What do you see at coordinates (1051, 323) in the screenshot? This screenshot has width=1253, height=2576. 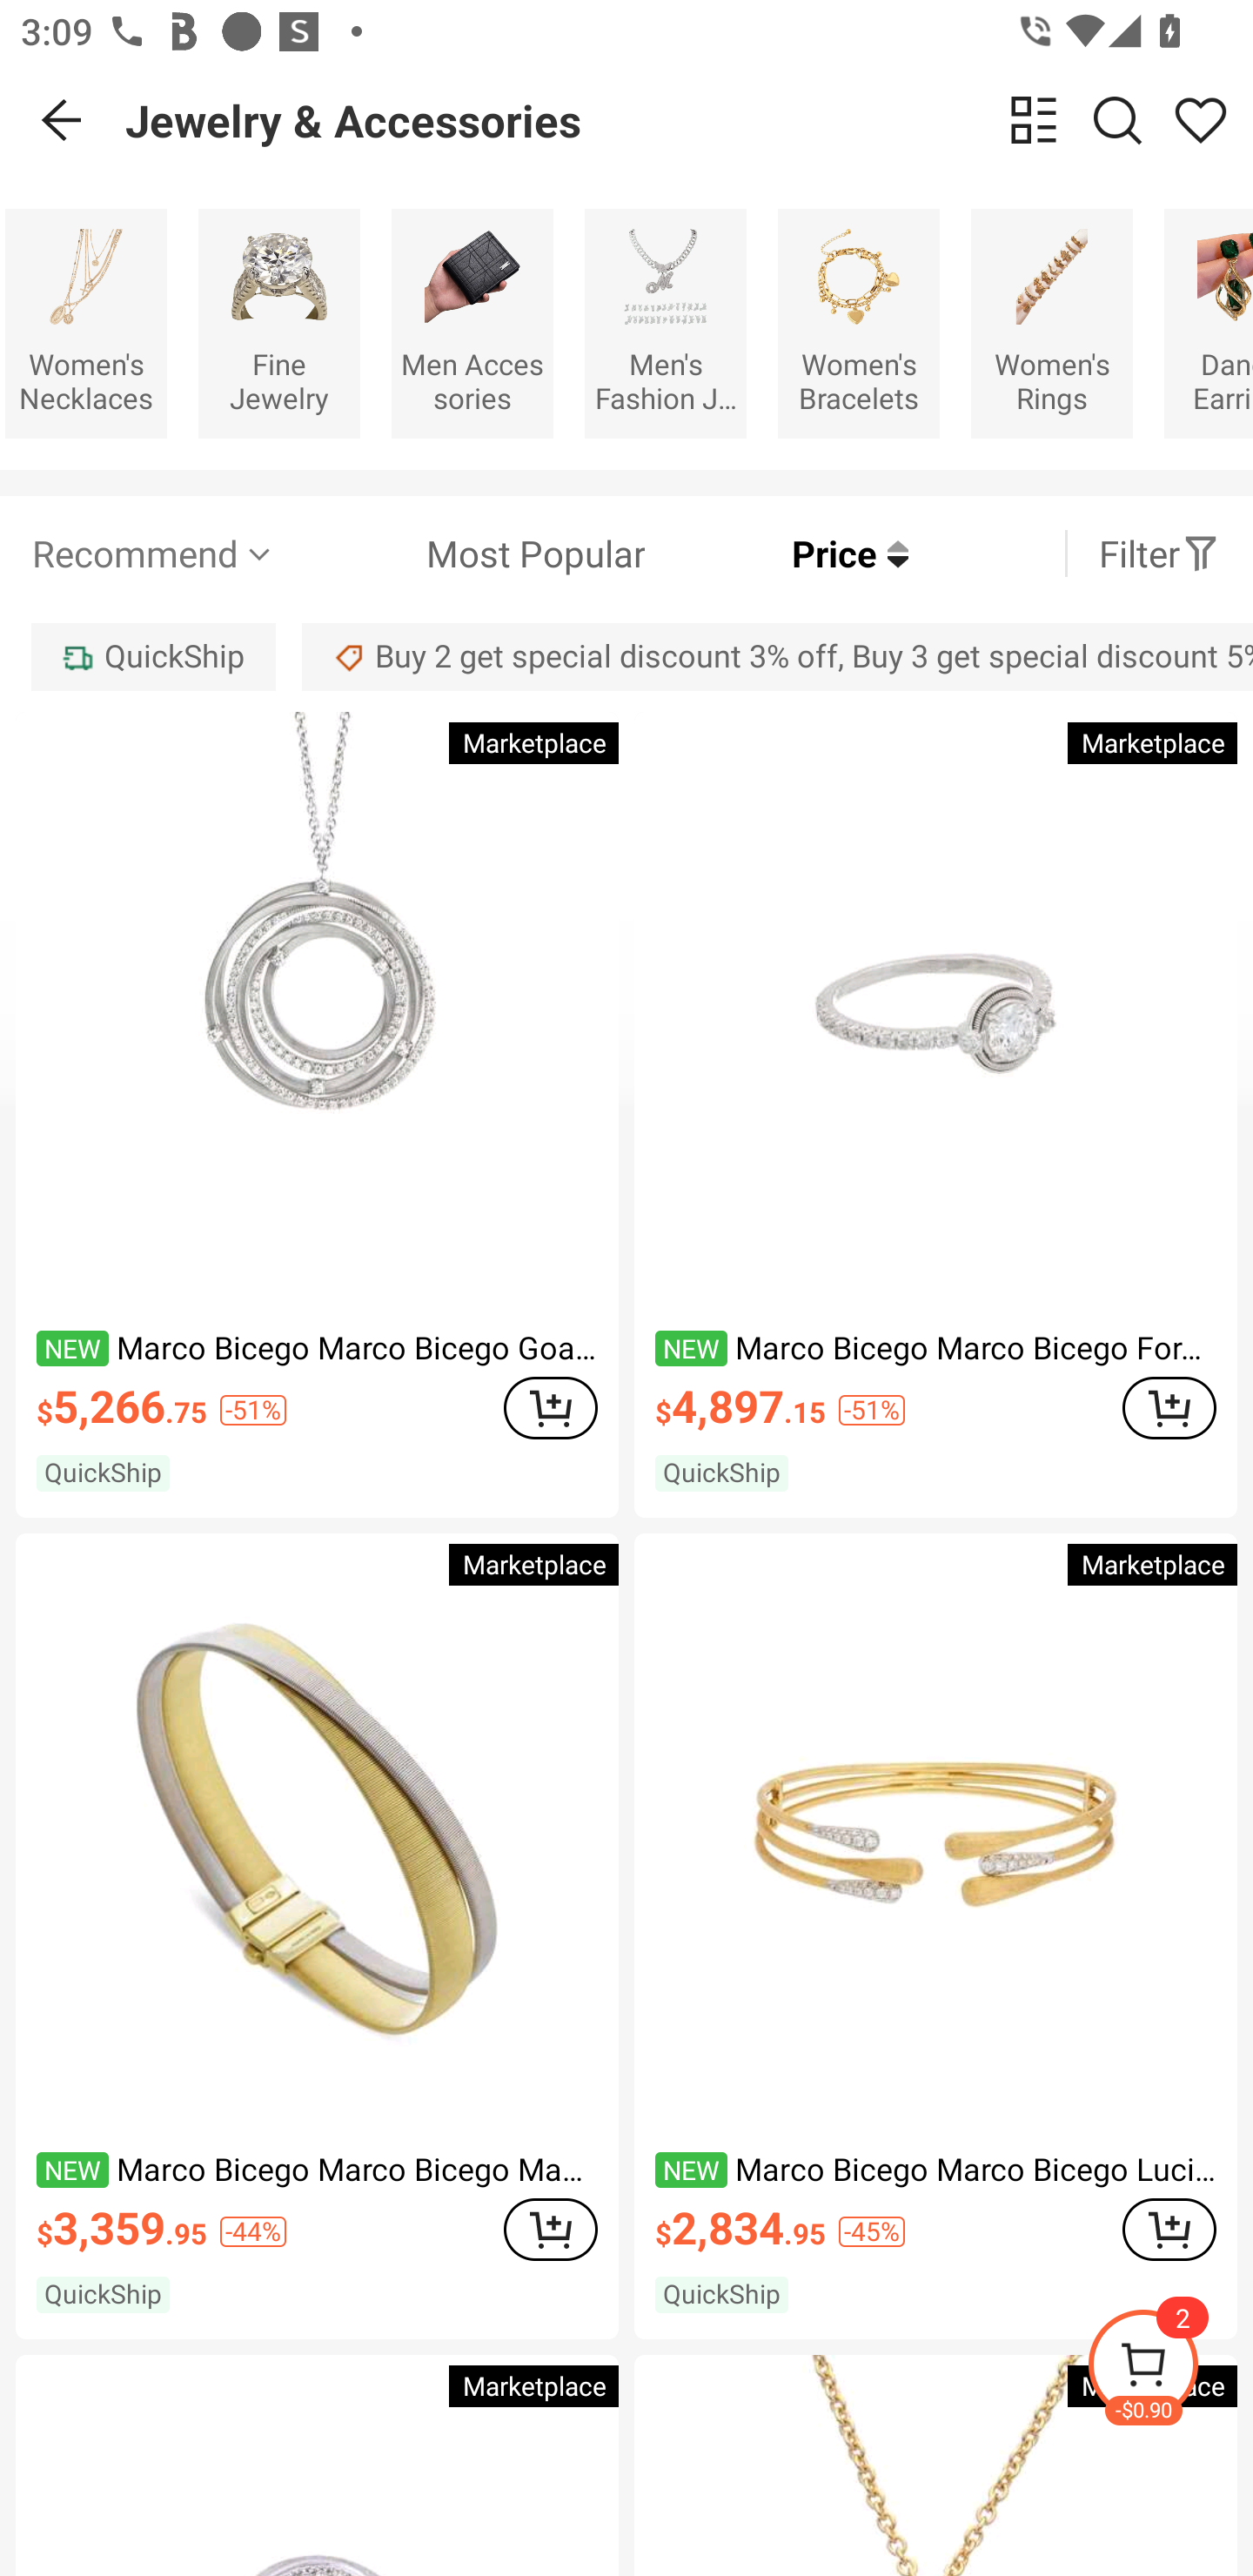 I see `Women's Rings` at bounding box center [1051, 323].